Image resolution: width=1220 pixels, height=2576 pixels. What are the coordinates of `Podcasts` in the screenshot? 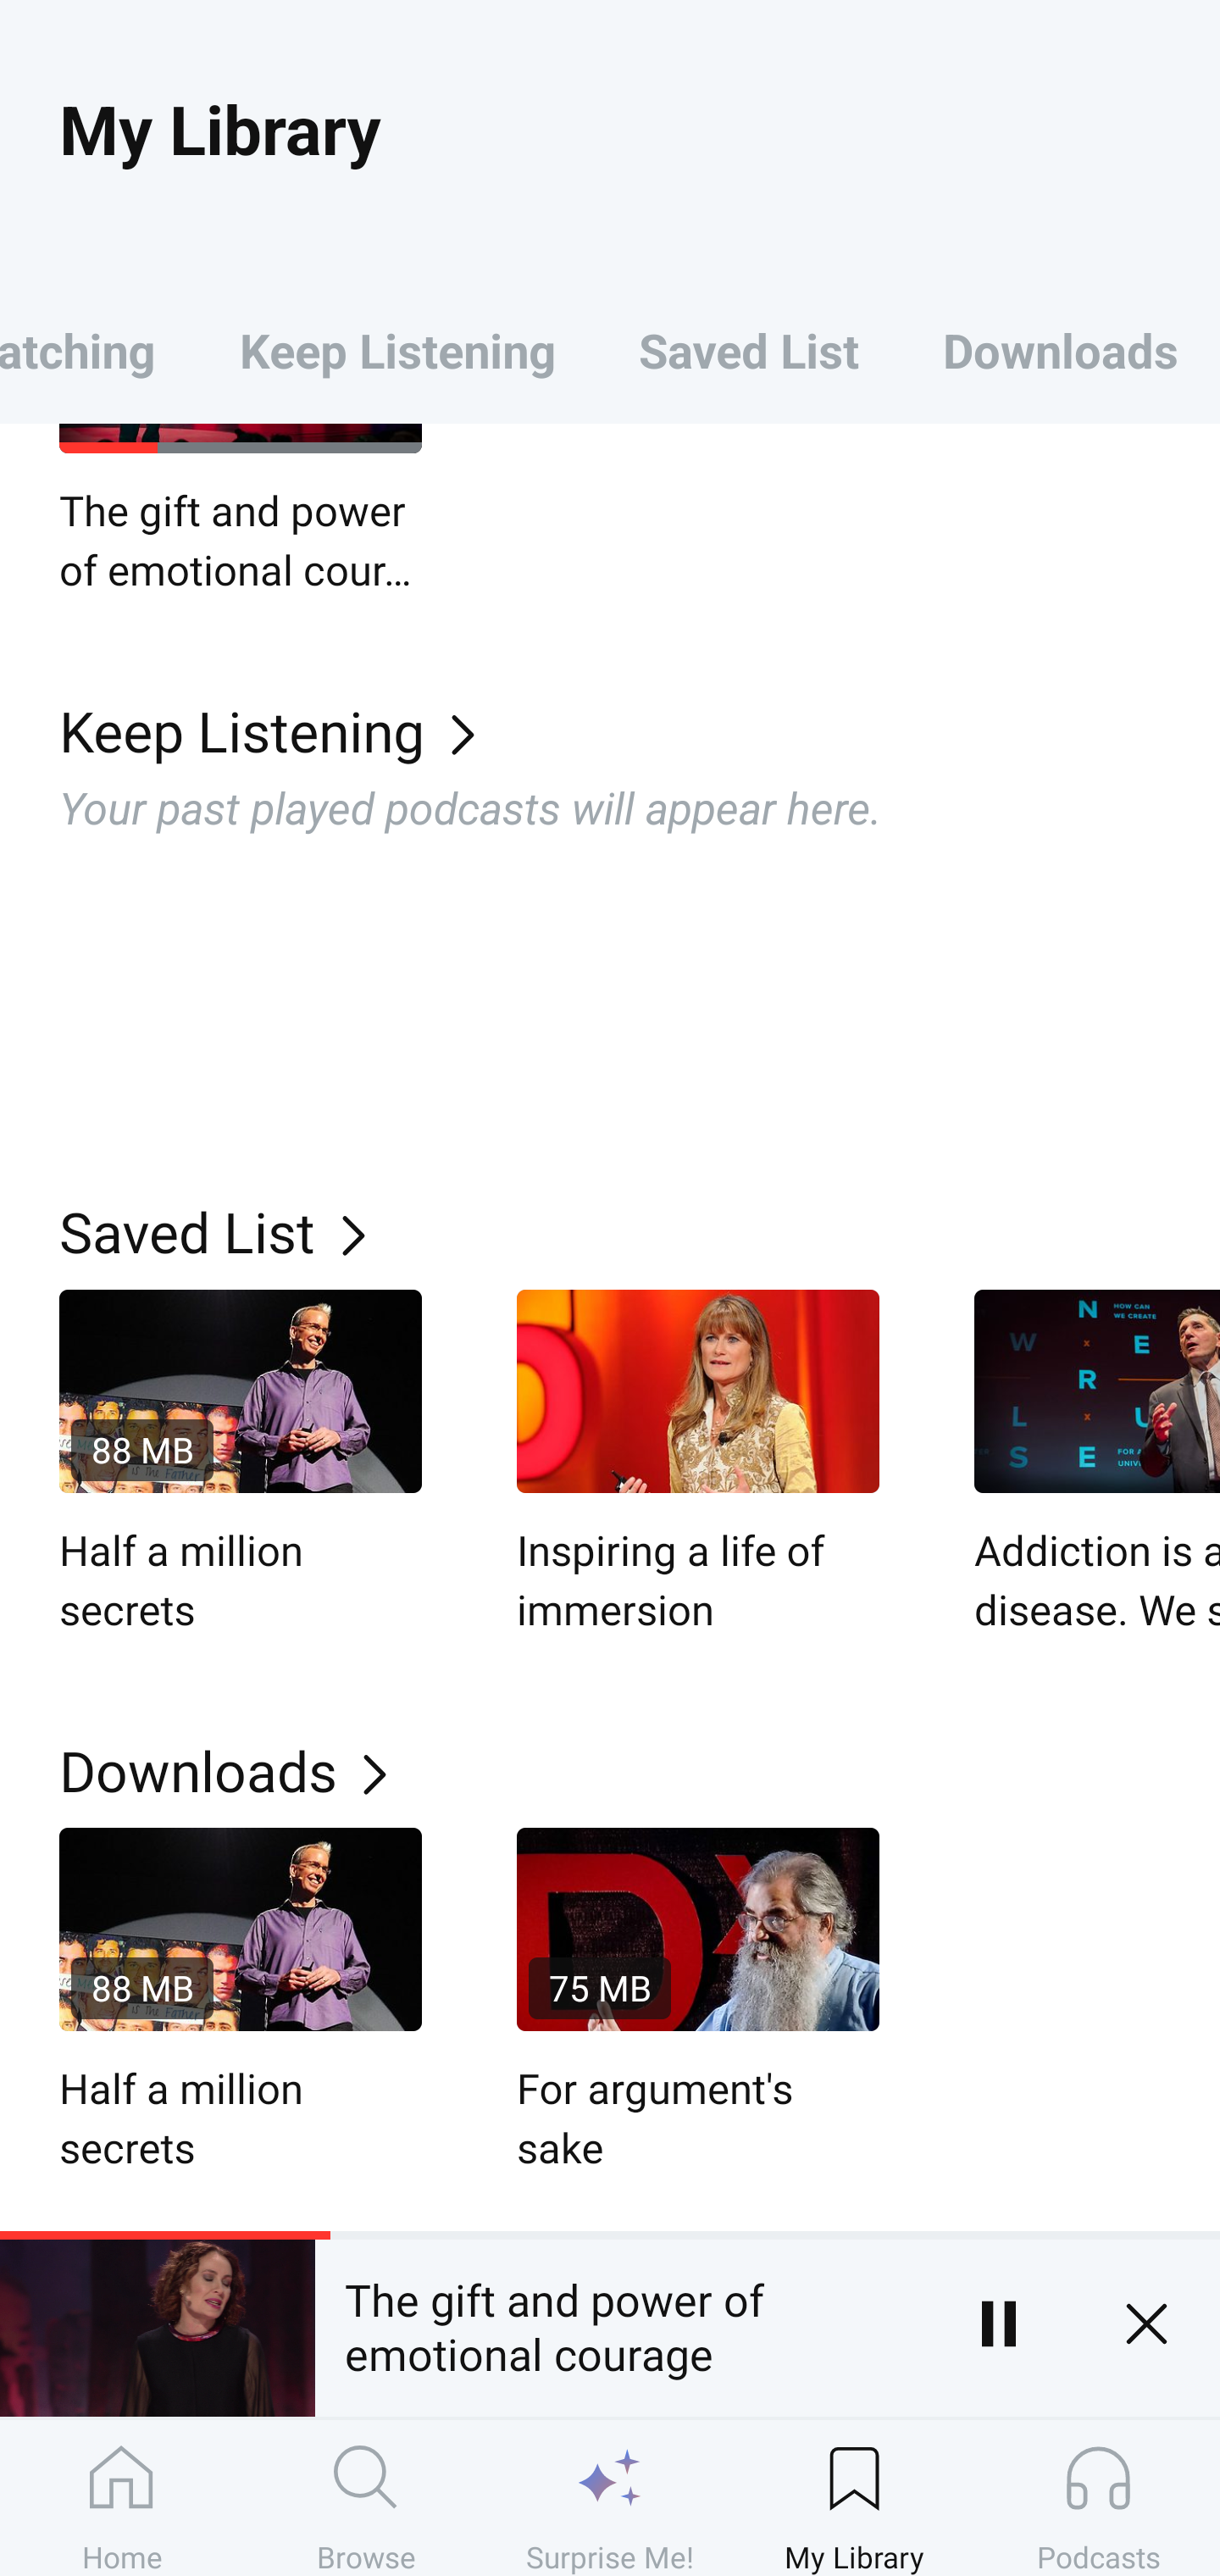 It's located at (1098, 2497).